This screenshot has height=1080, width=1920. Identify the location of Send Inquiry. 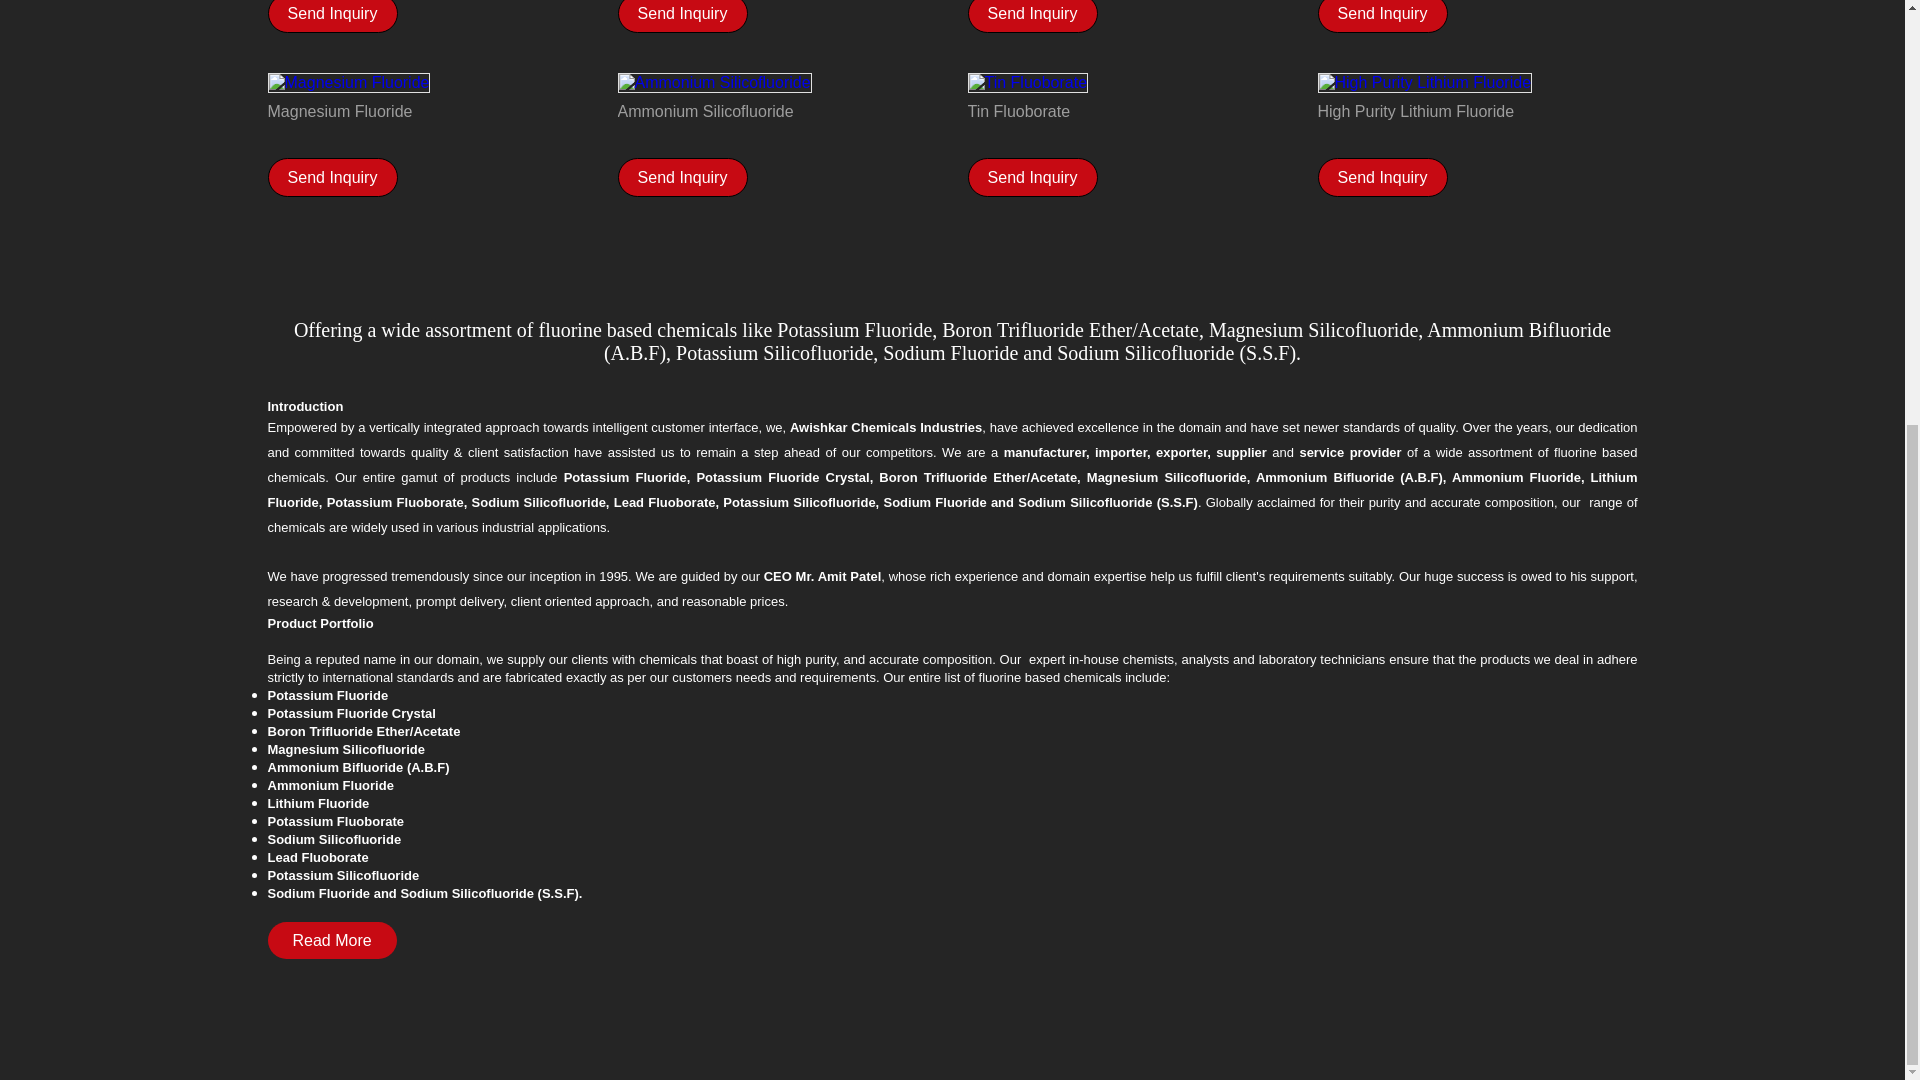
(1032, 12).